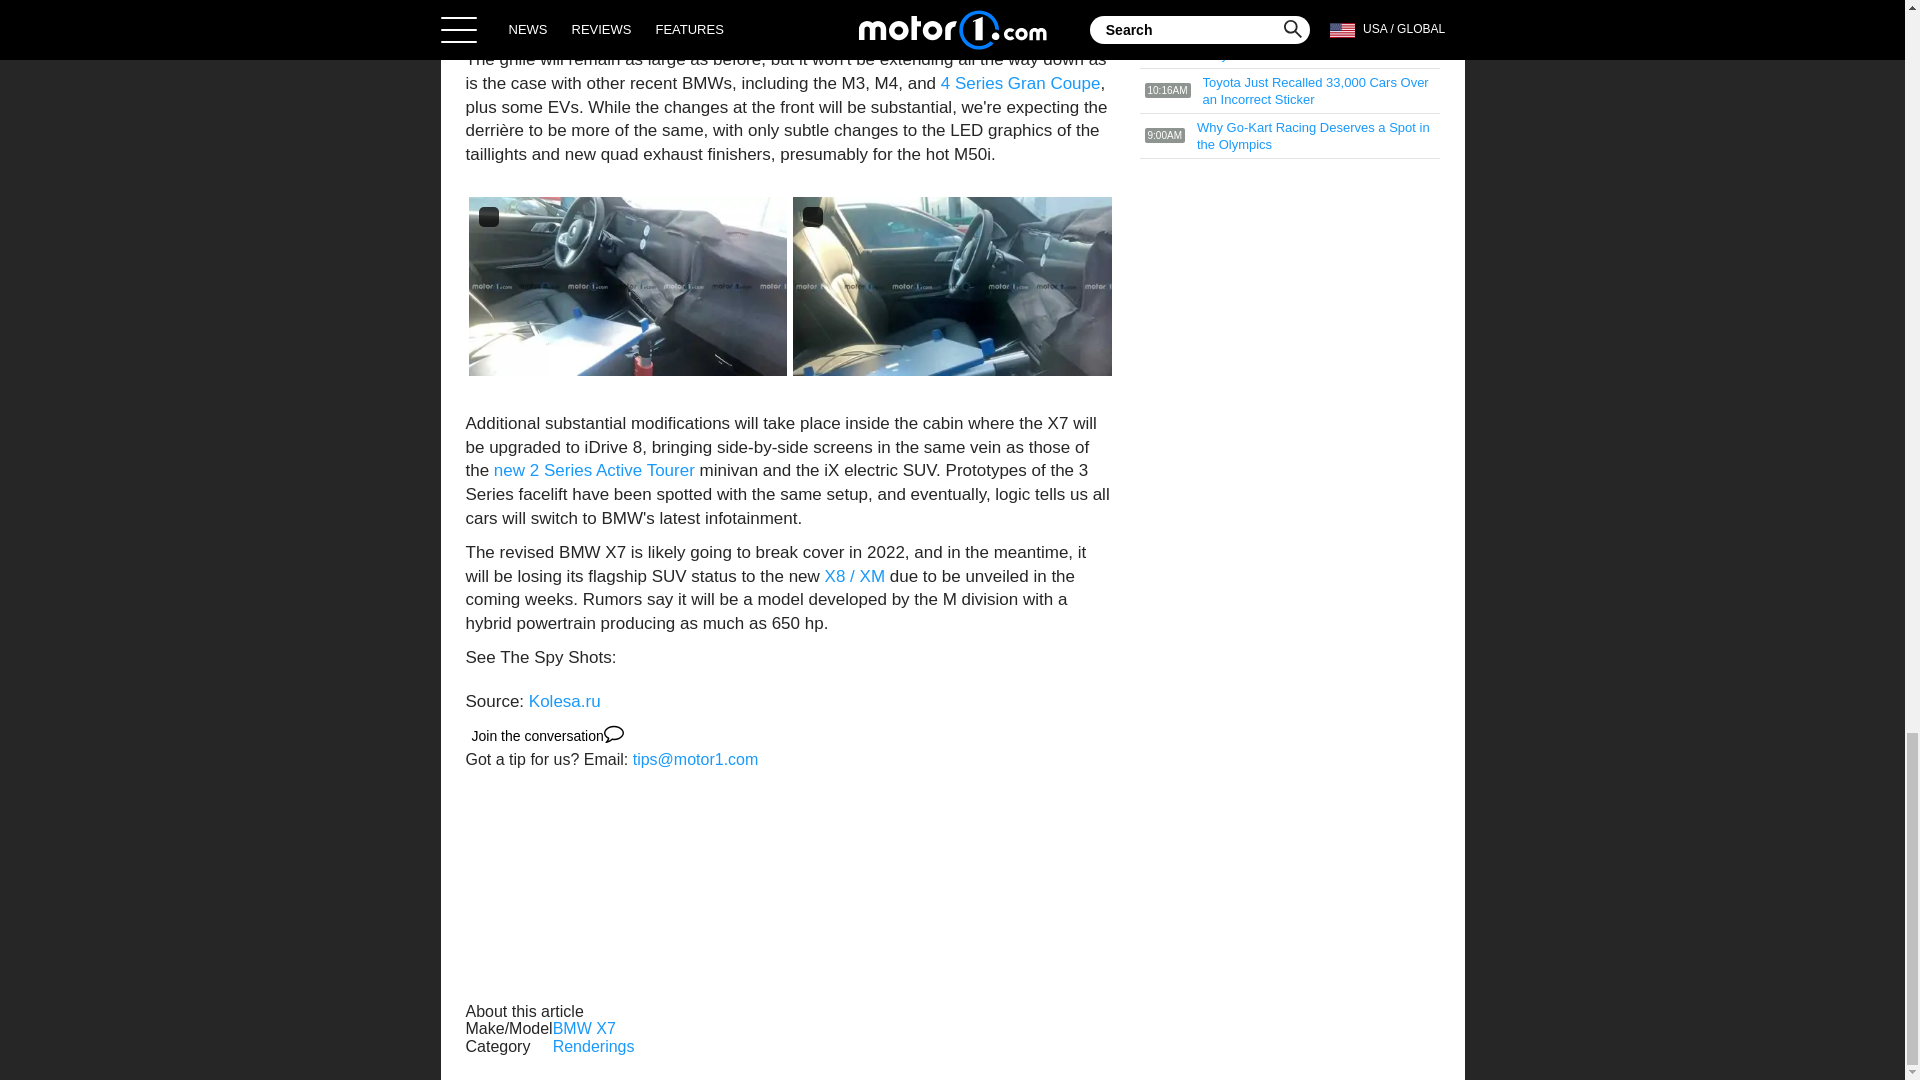 The height and width of the screenshot is (1080, 1920). What do you see at coordinates (594, 470) in the screenshot?
I see `new 2 Series Active Tourer` at bounding box center [594, 470].